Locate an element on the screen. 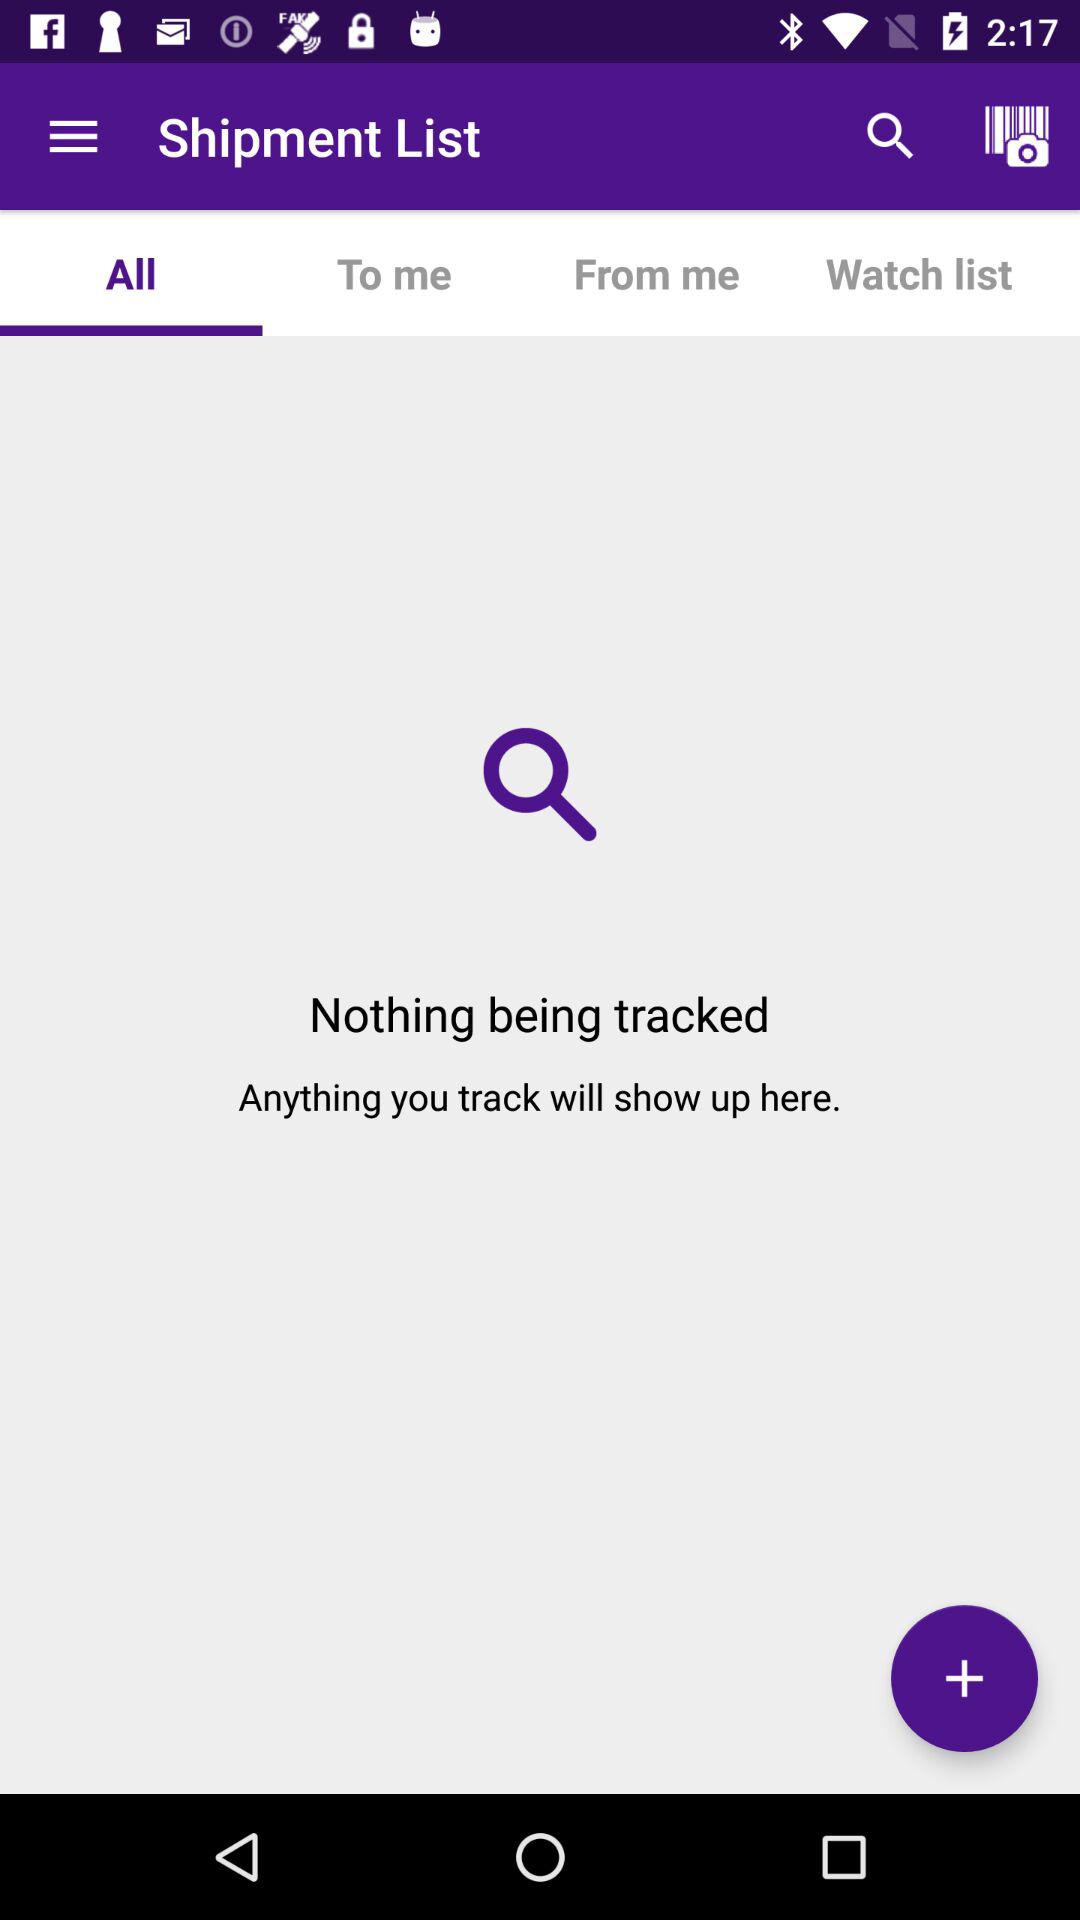 Image resolution: width=1080 pixels, height=1920 pixels. turn off the app to the left of the watch list item is located at coordinates (656, 272).